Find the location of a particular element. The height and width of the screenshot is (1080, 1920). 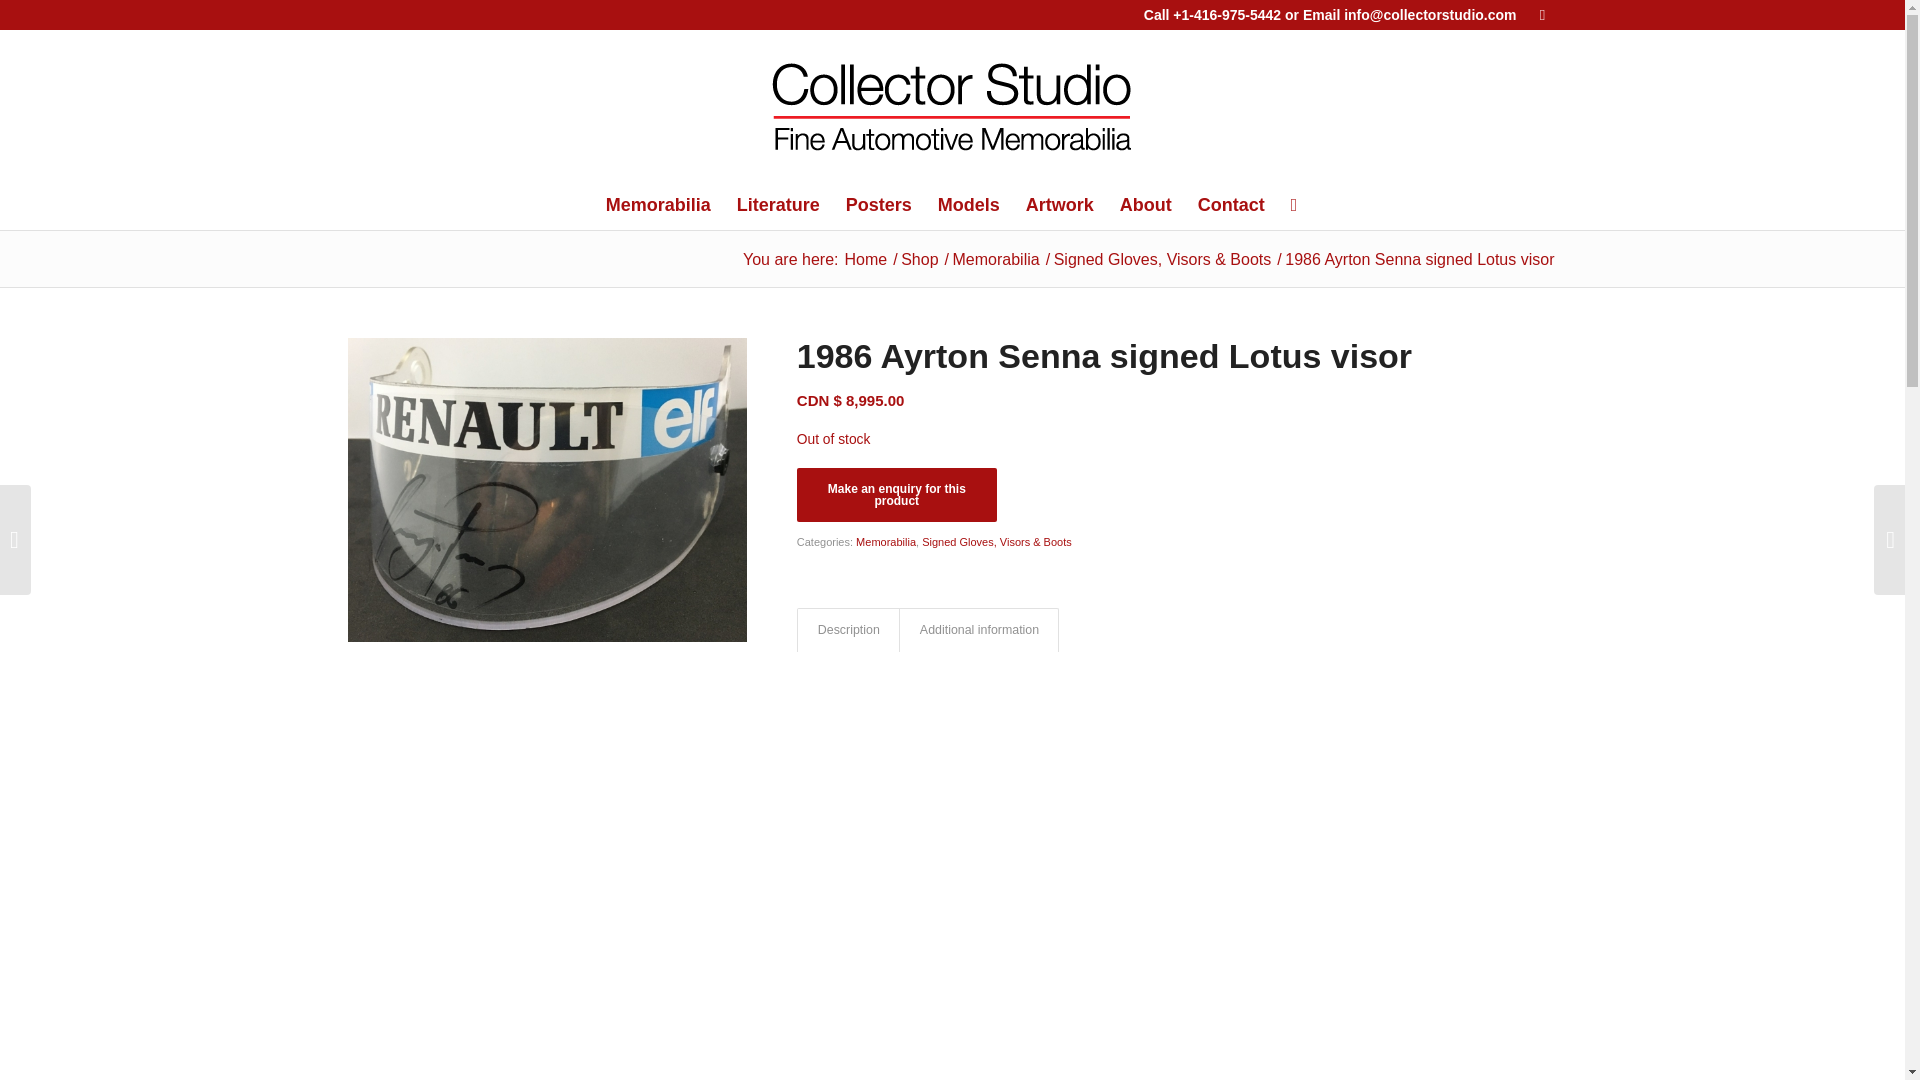

Literature is located at coordinates (778, 205).